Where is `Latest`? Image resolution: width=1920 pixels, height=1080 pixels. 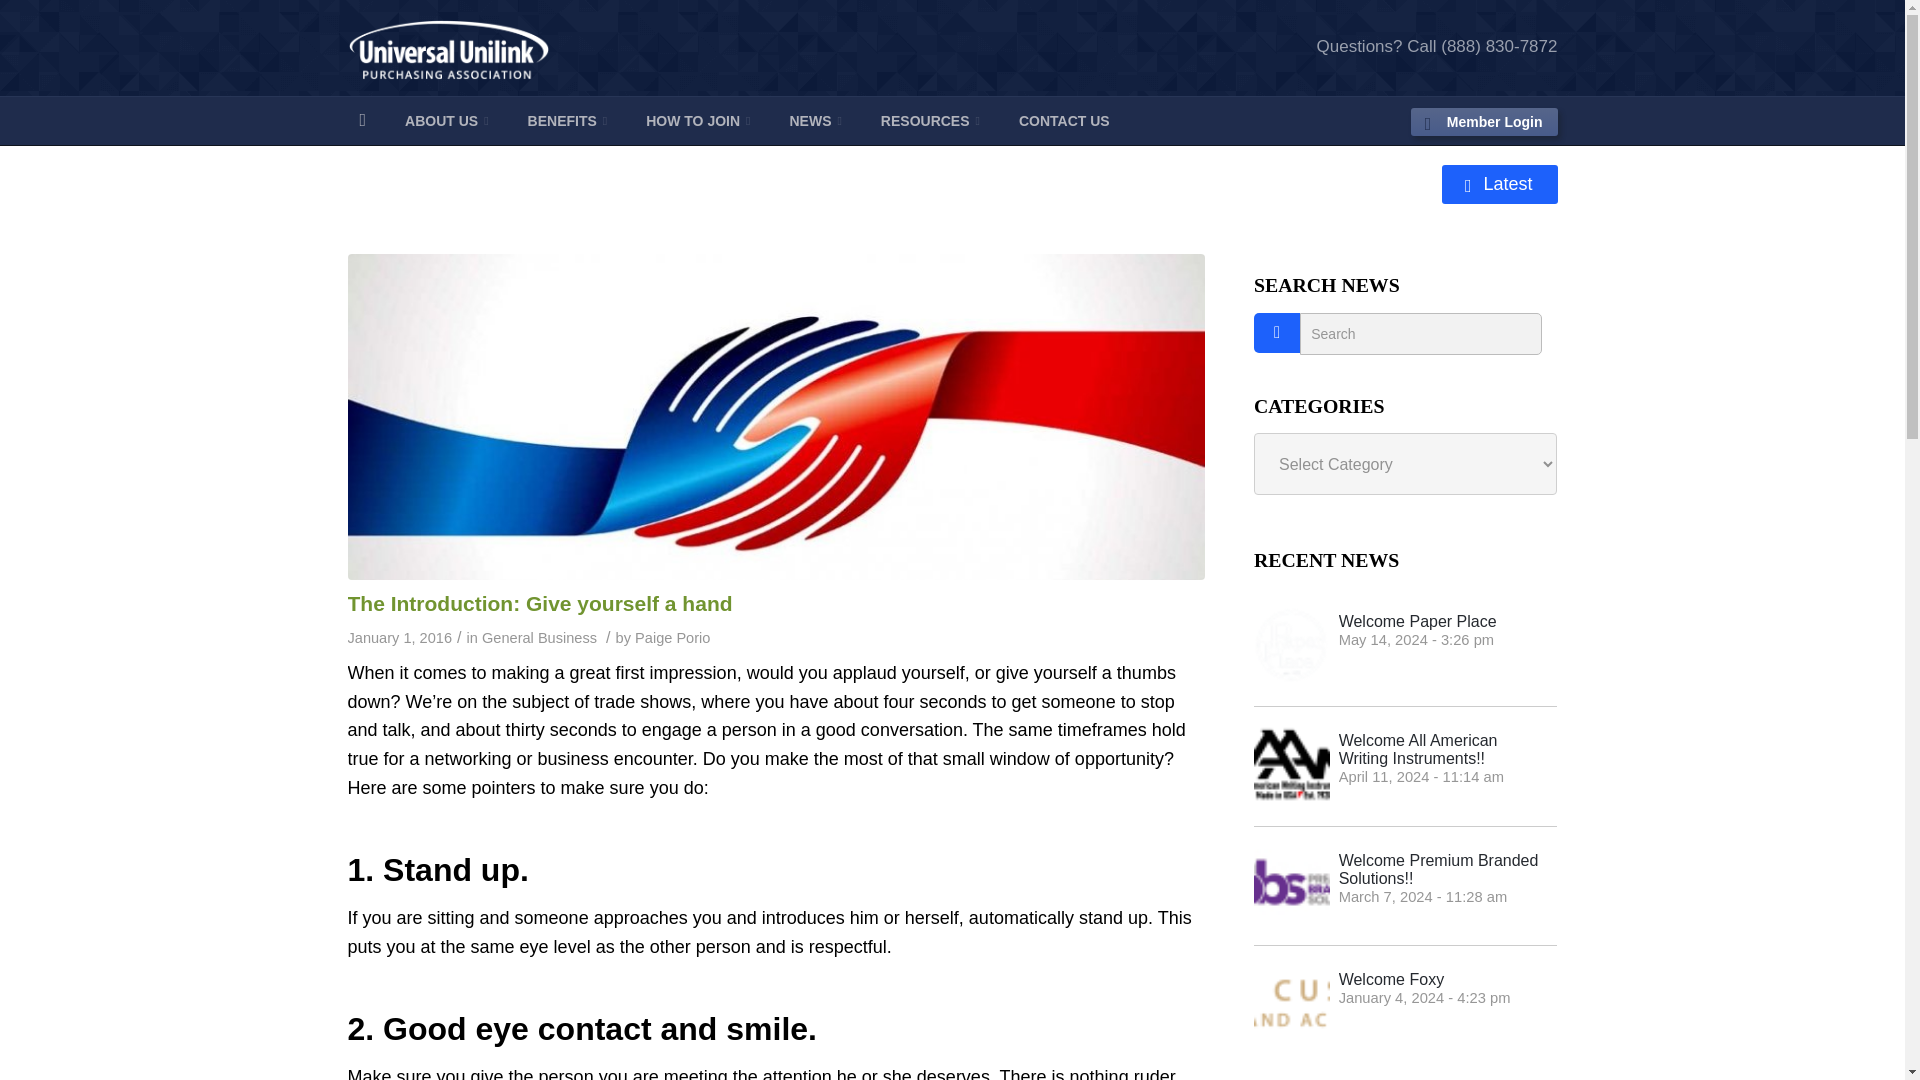 Latest is located at coordinates (447, 120).